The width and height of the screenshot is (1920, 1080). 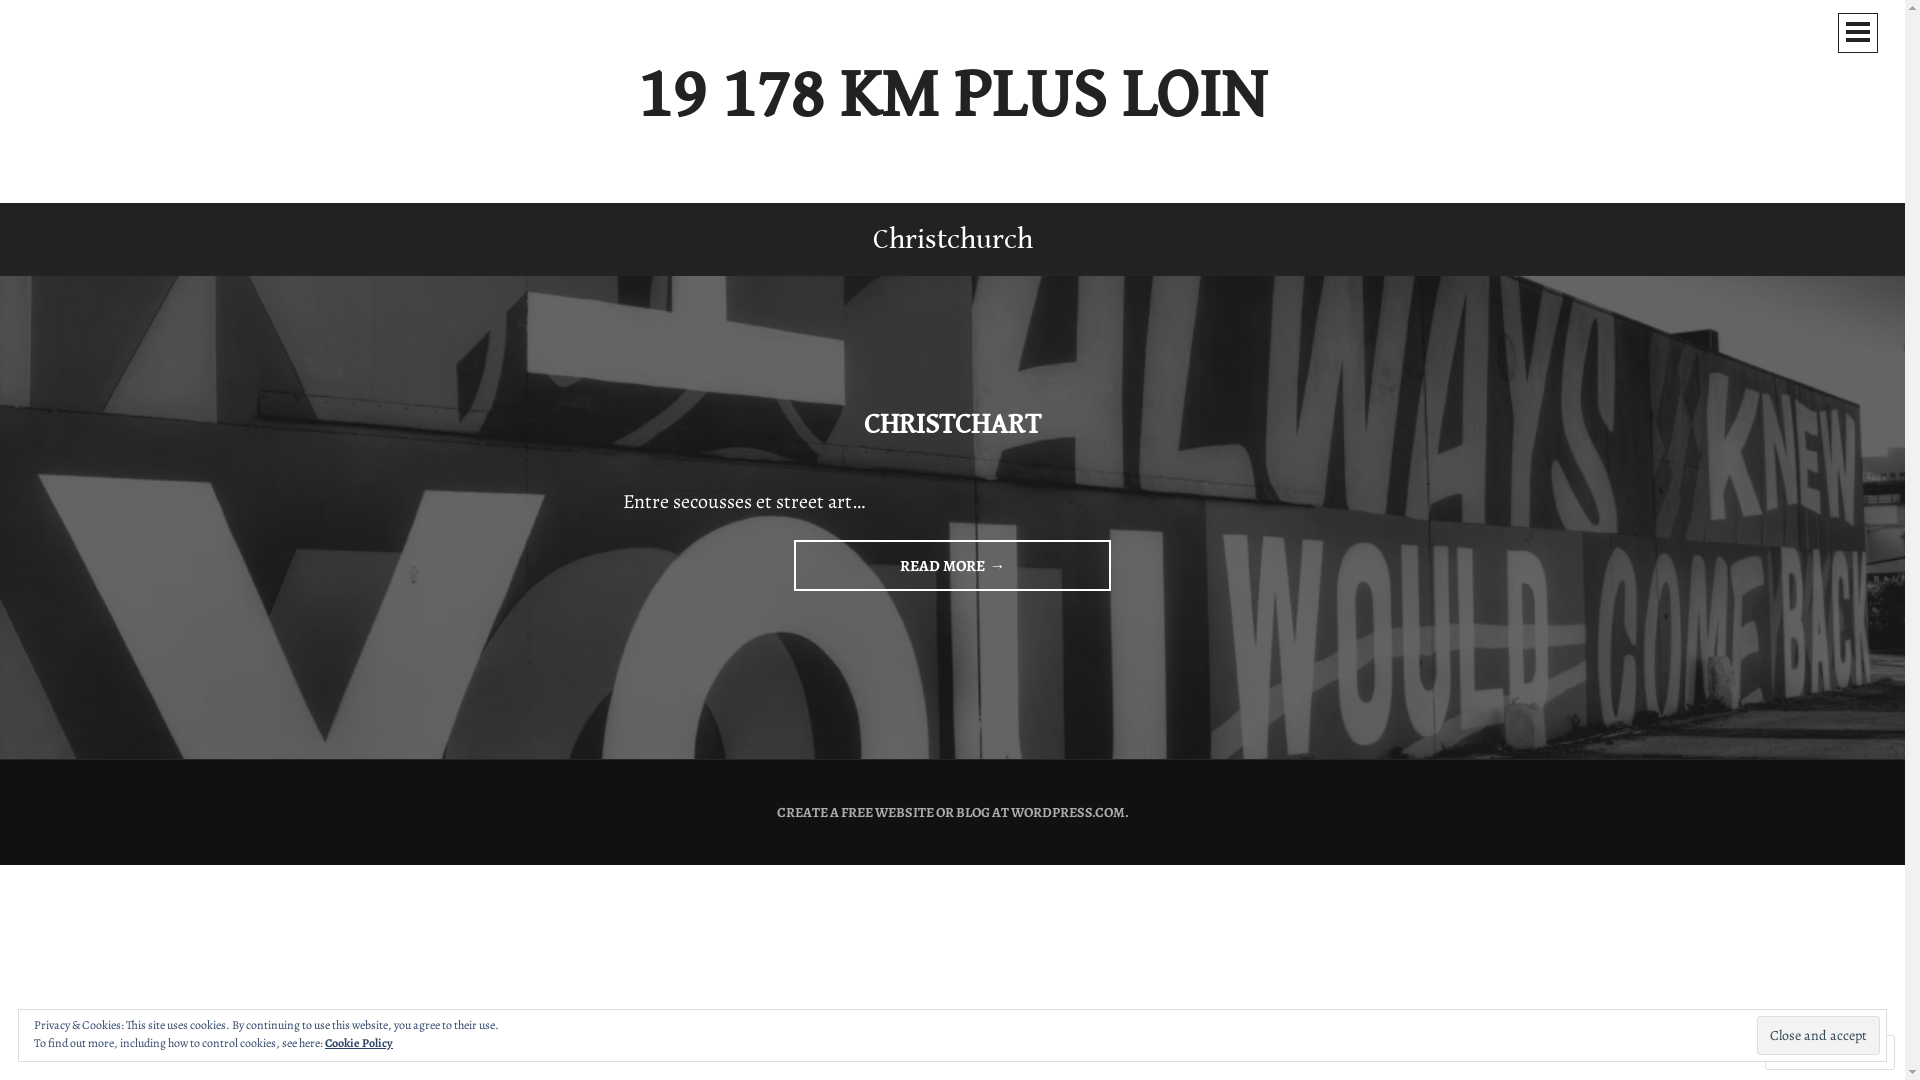 I want to click on READ MORE, so click(x=952, y=566).